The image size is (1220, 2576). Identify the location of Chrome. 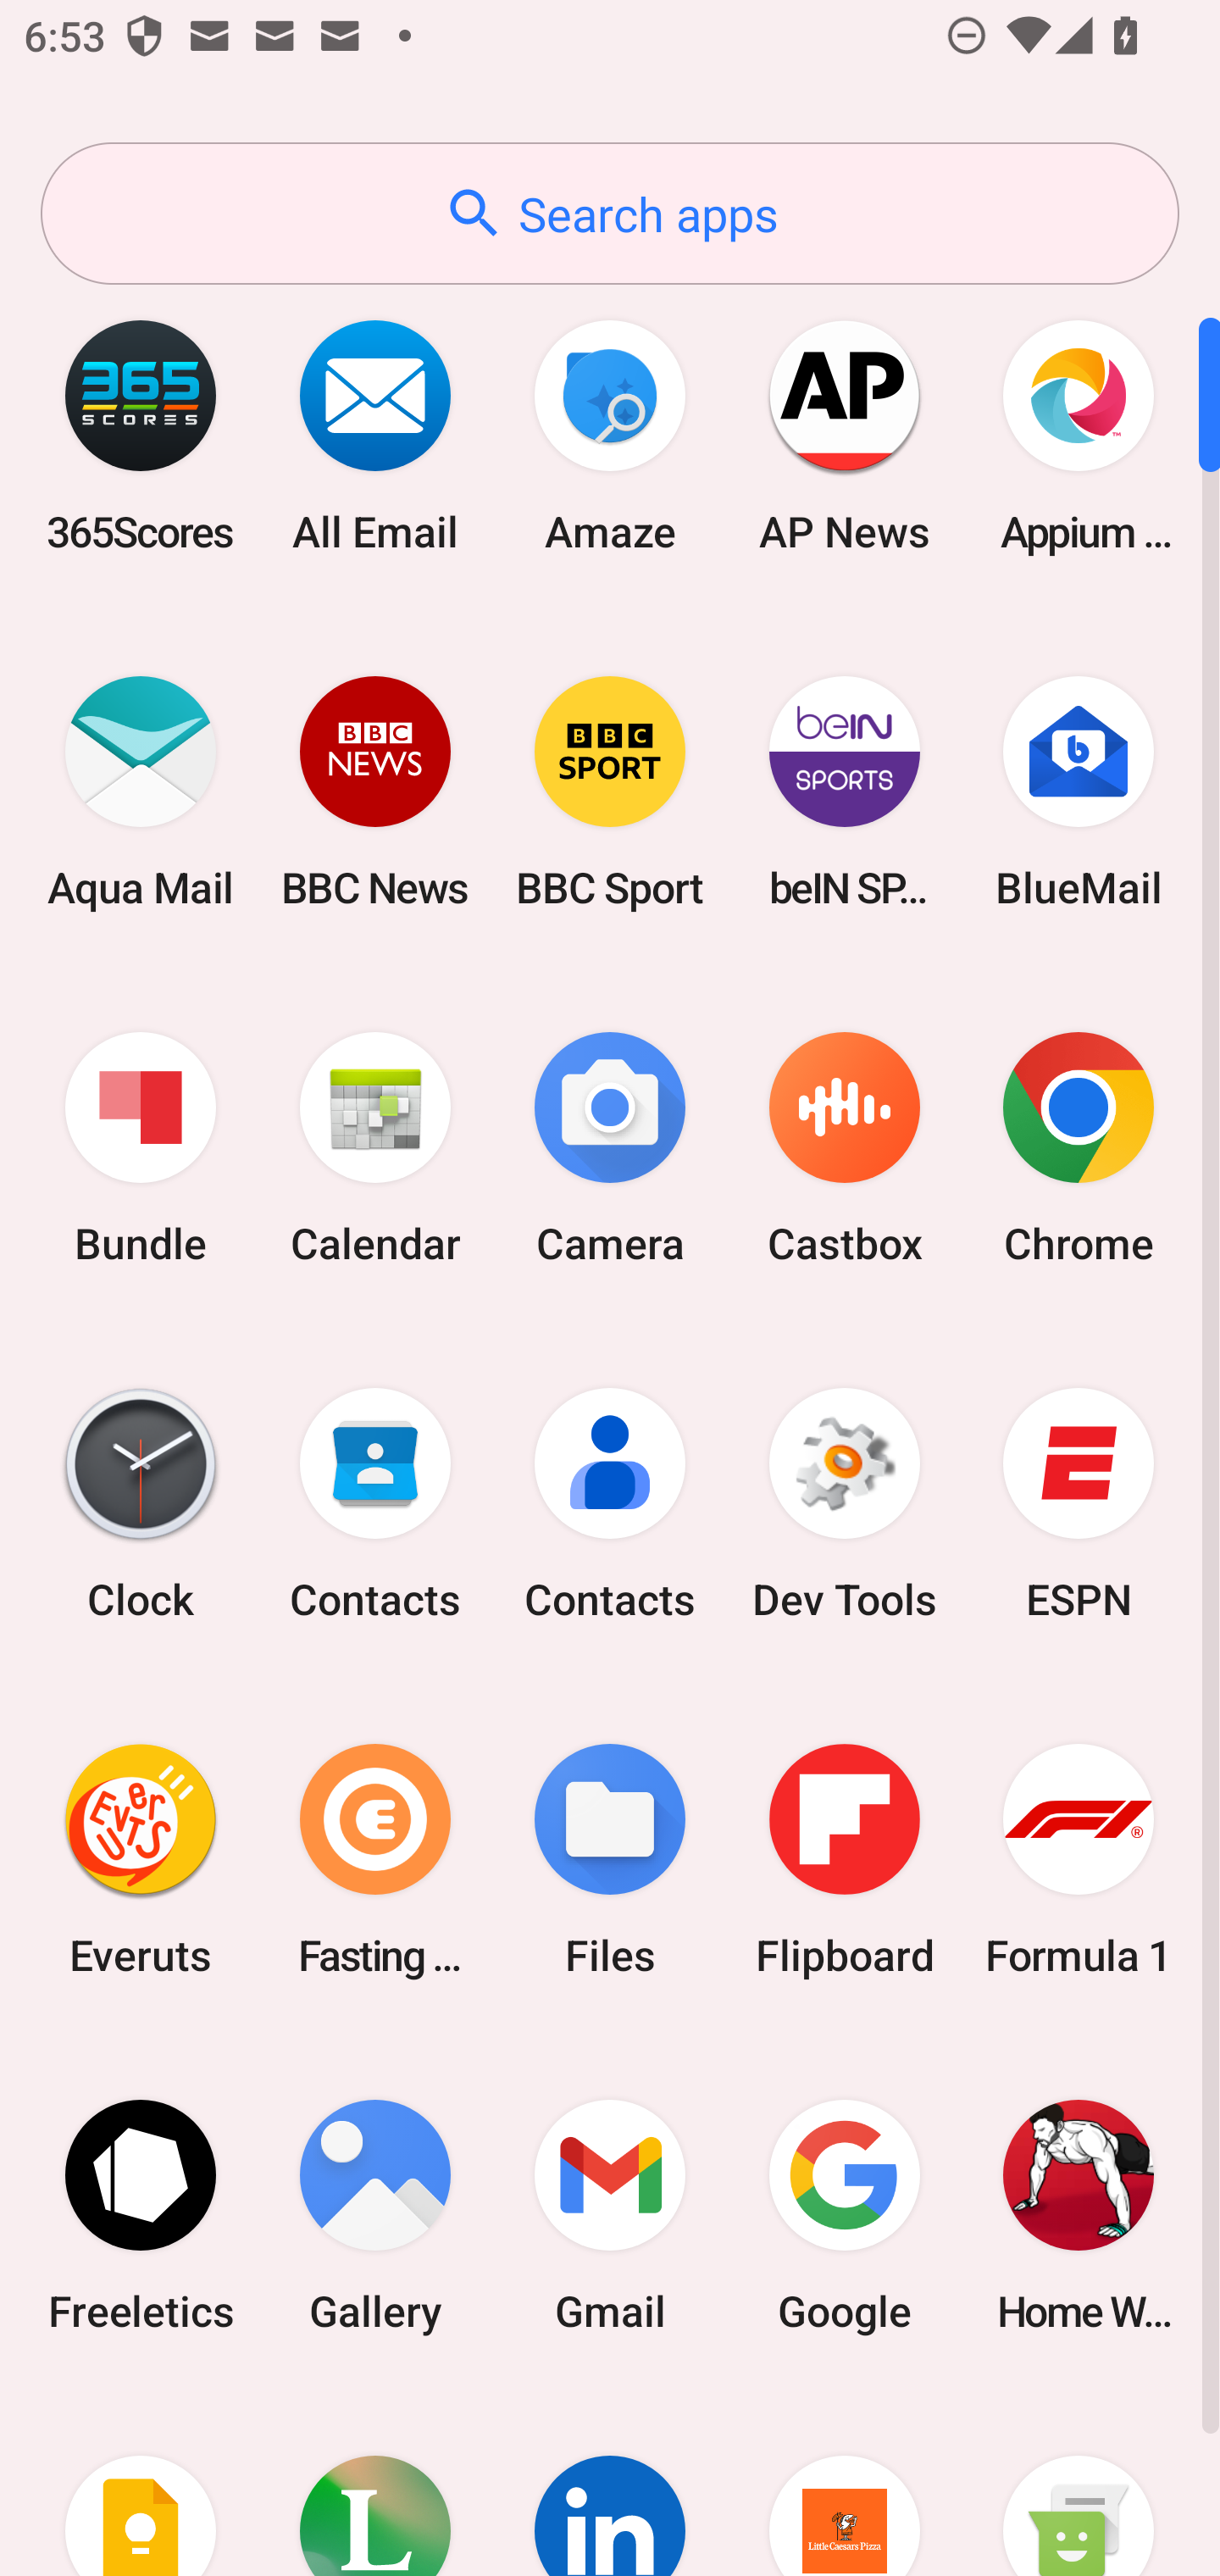
(1079, 1149).